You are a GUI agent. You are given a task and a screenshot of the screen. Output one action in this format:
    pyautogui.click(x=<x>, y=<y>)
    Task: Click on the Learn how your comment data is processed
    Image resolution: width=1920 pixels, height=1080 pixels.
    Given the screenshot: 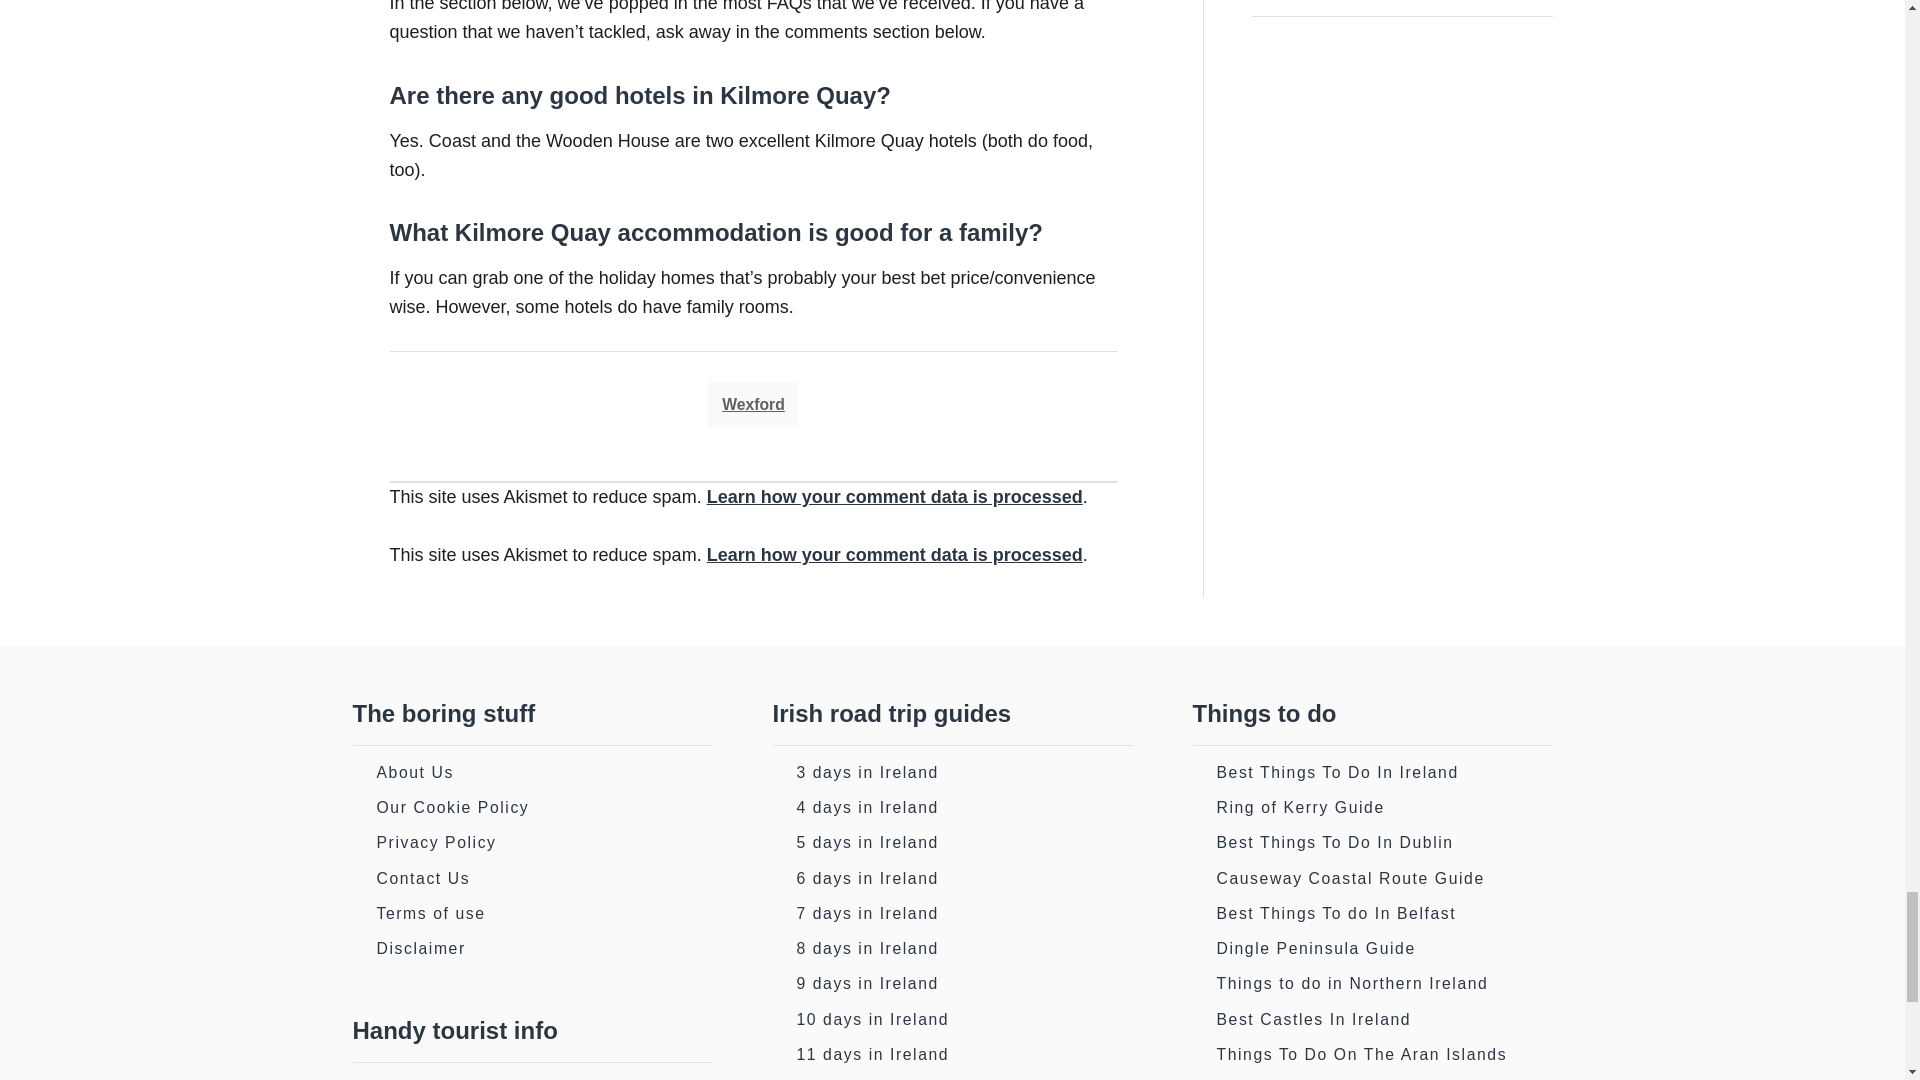 What is the action you would take?
    pyautogui.click(x=894, y=496)
    